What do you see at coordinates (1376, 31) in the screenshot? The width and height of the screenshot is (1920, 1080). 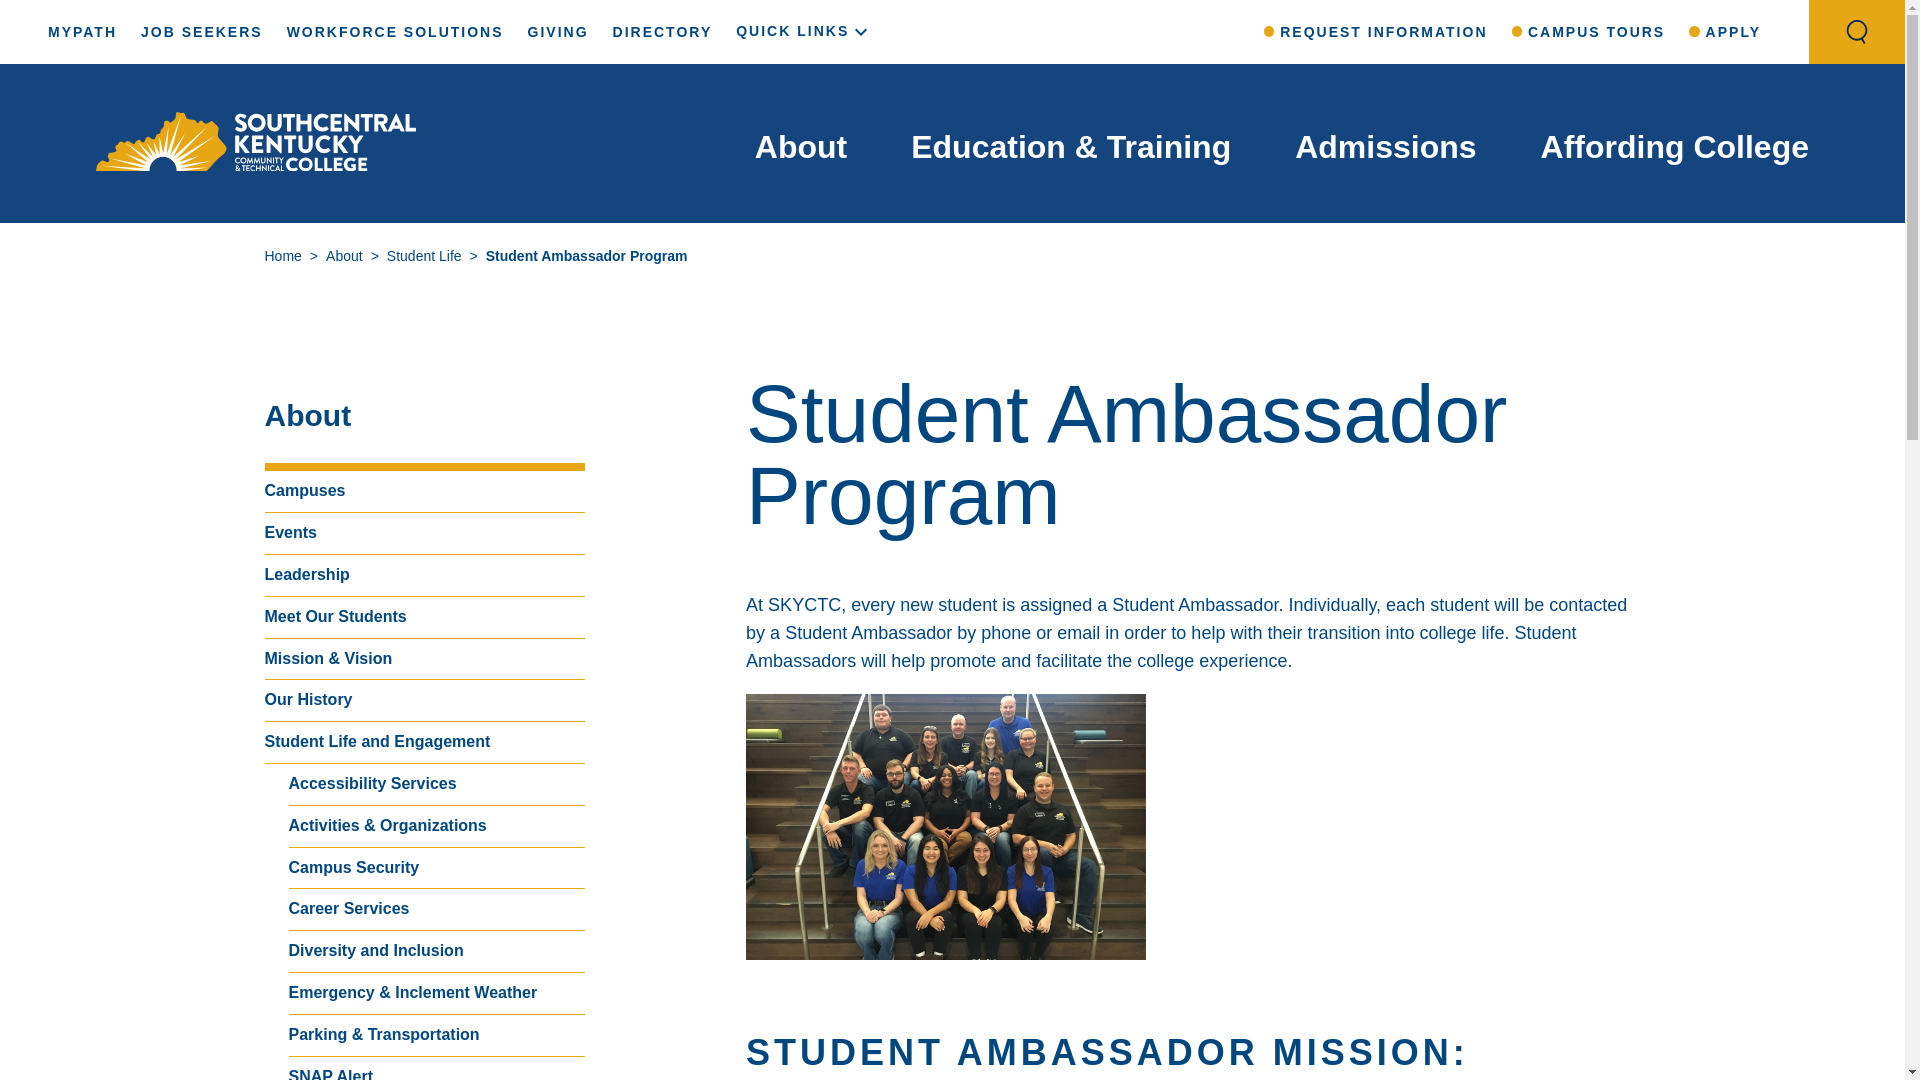 I see `REQUEST INFORMATION` at bounding box center [1376, 31].